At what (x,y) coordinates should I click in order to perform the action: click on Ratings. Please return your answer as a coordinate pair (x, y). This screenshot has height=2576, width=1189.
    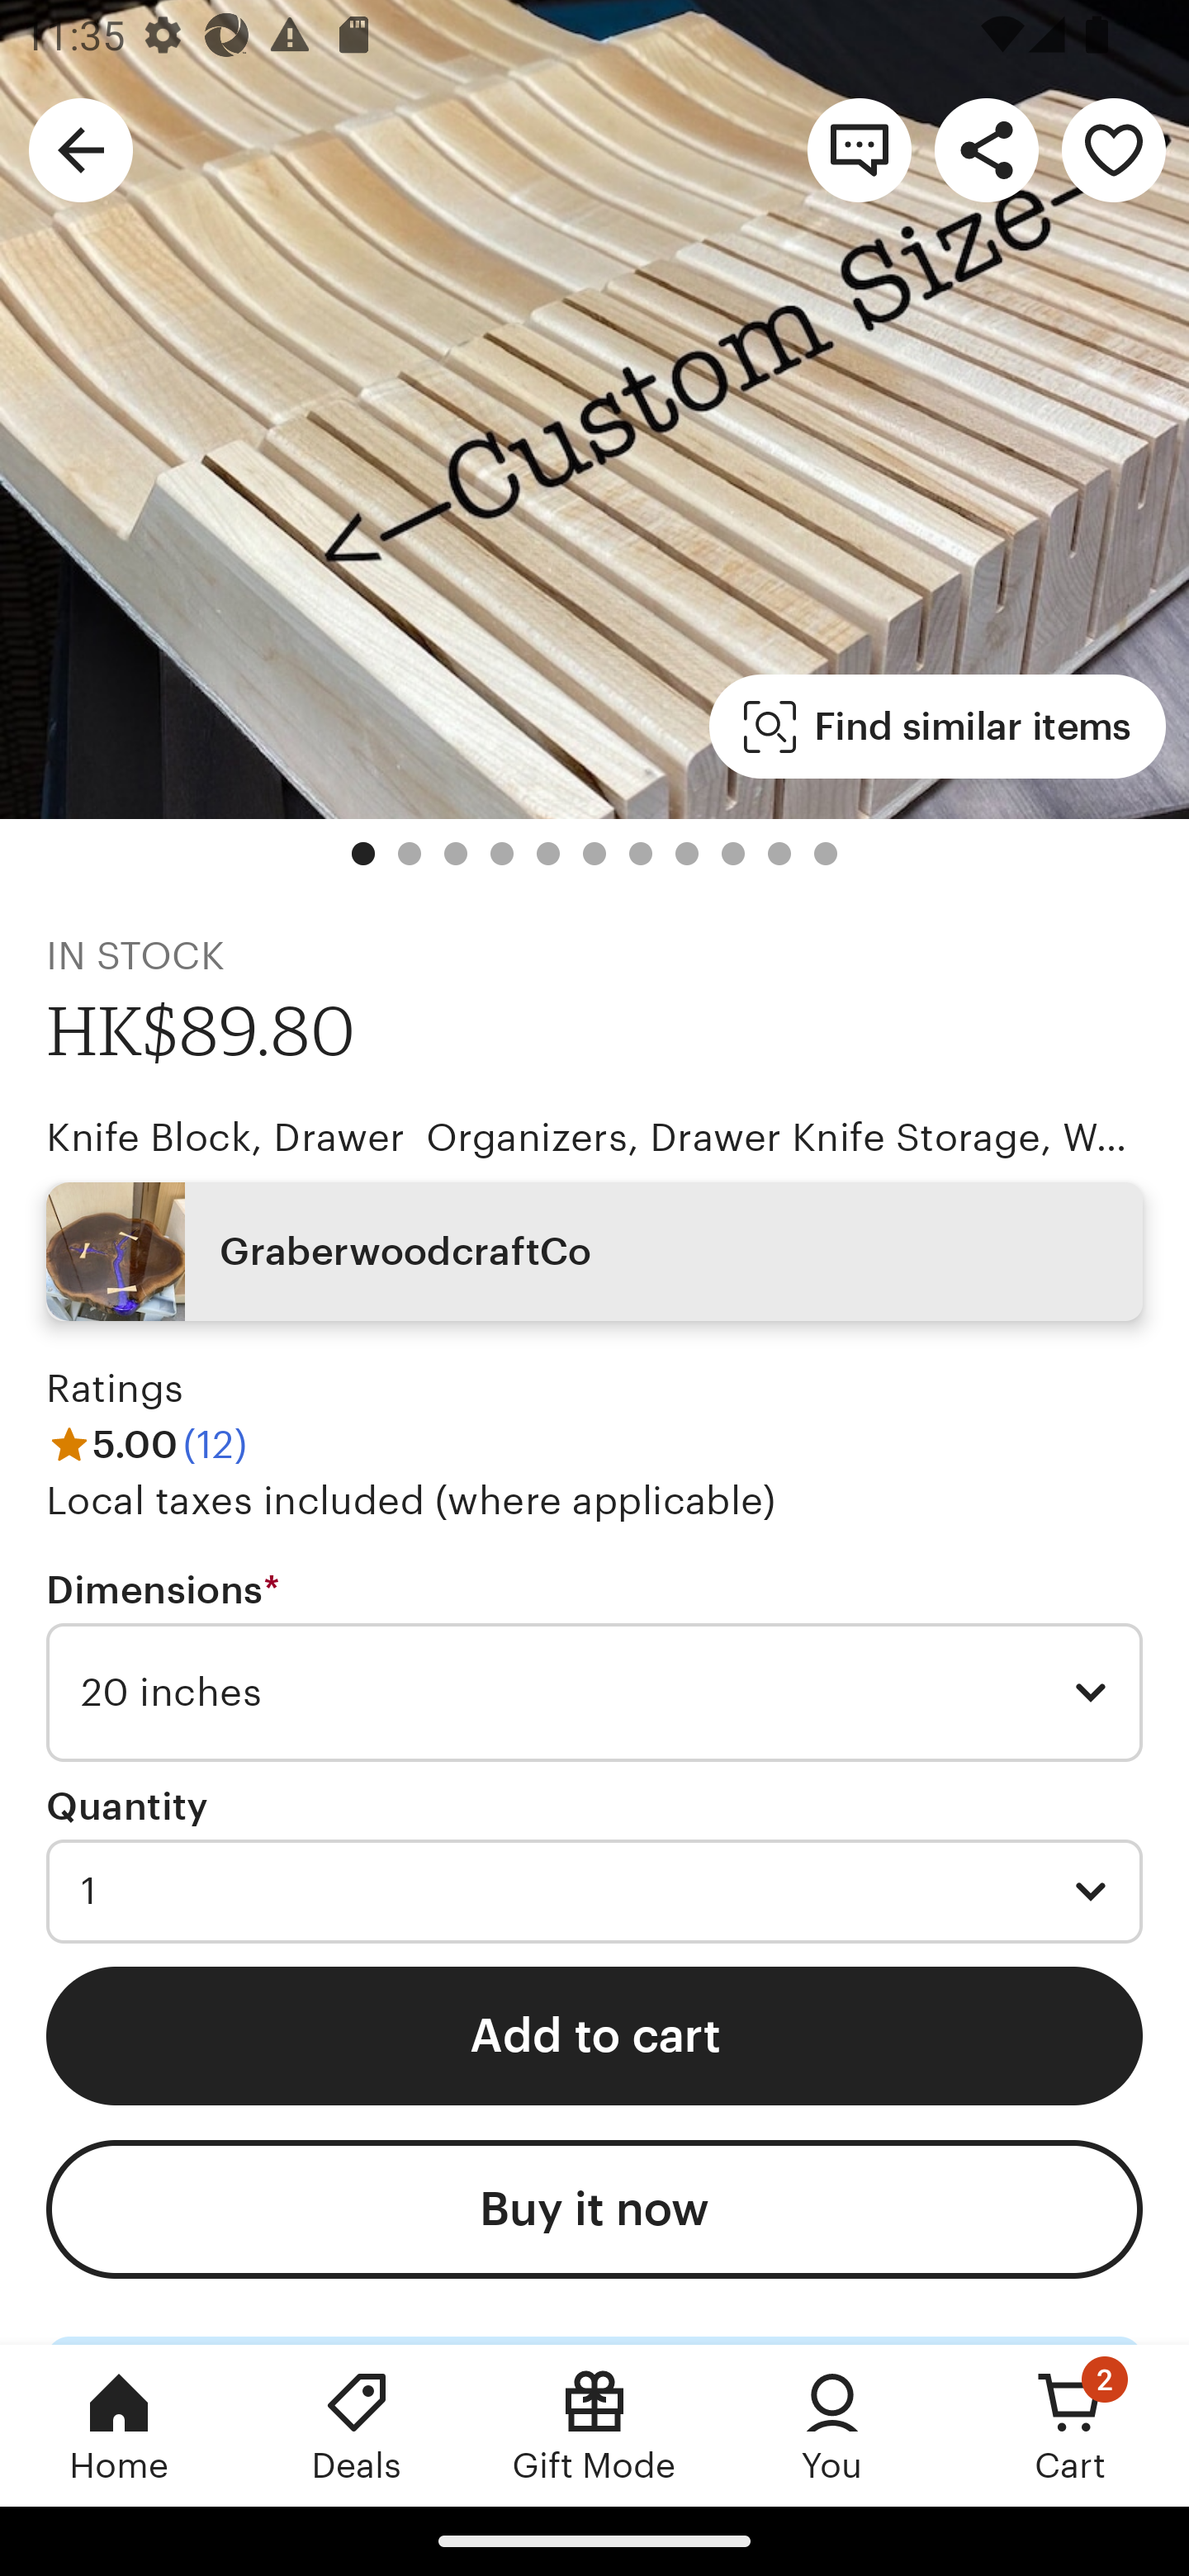
    Looking at the image, I should click on (116, 1388).